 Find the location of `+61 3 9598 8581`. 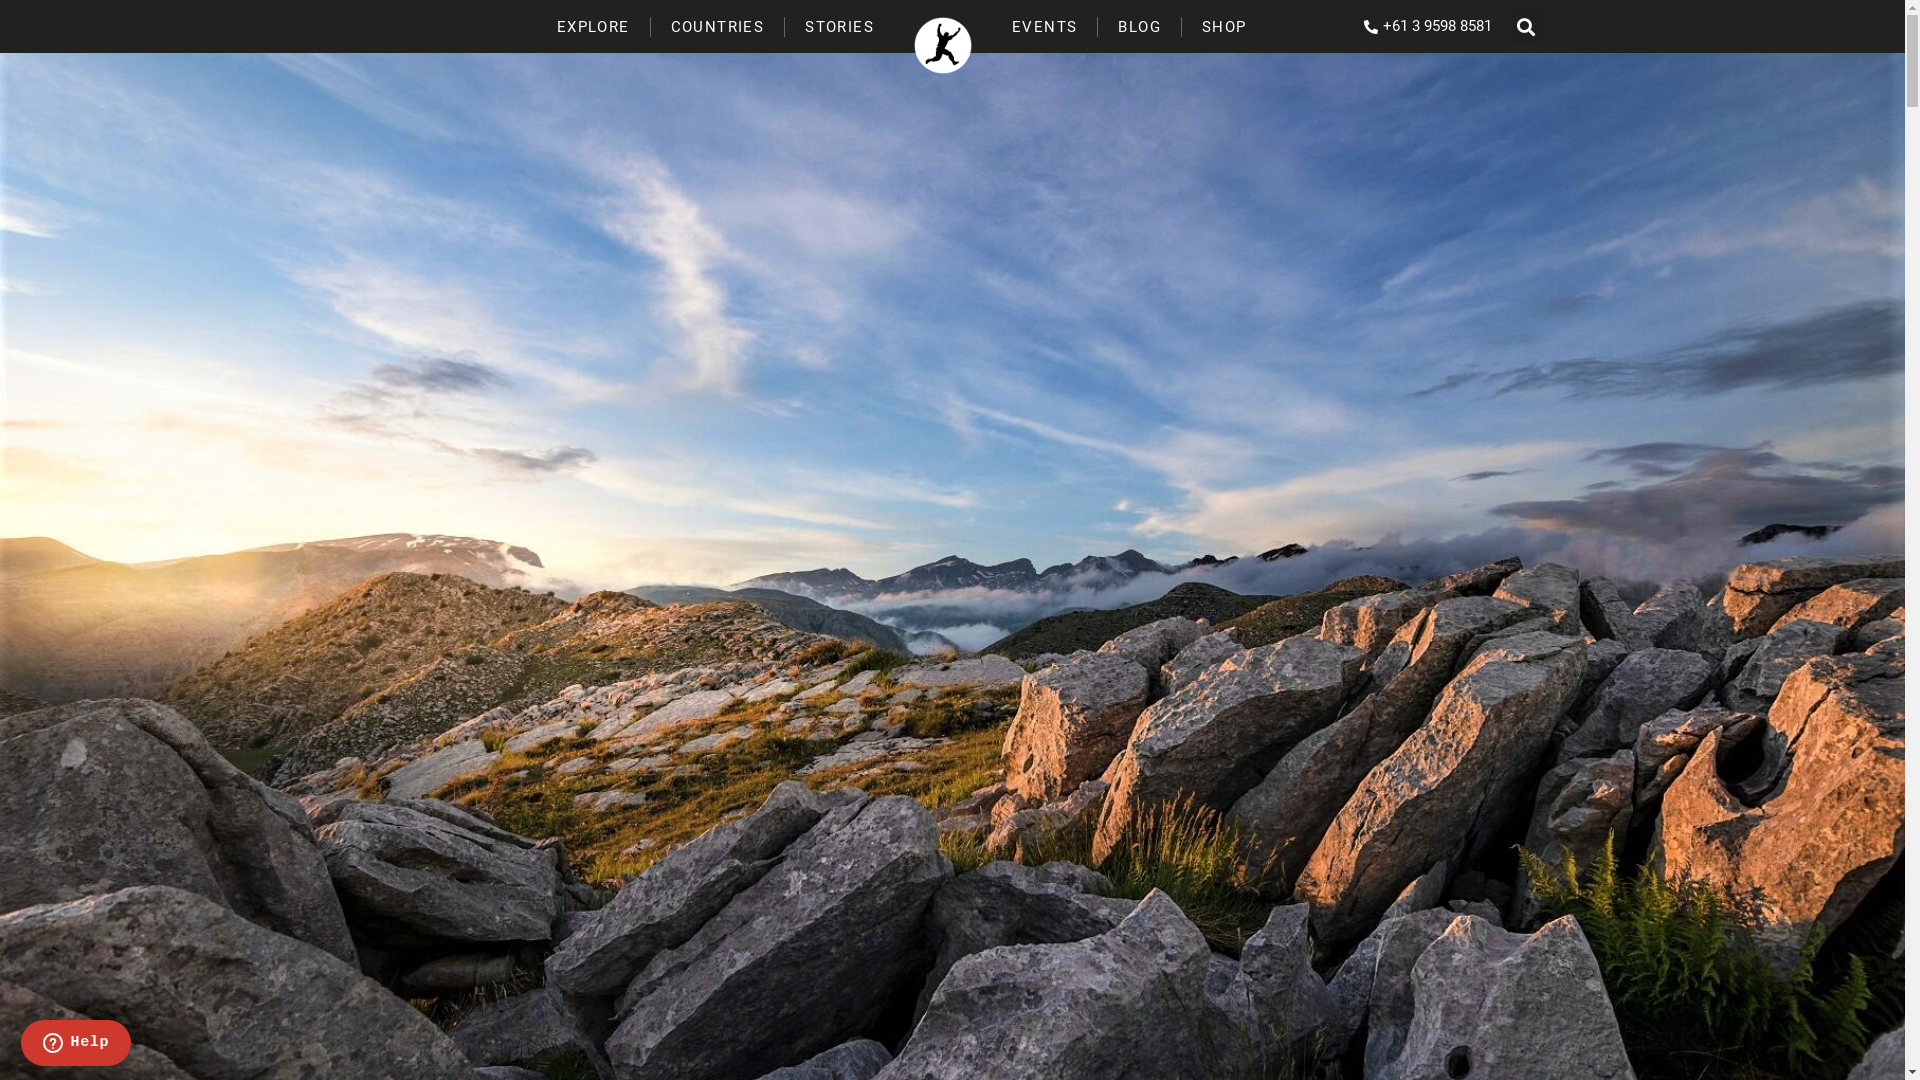

+61 3 9598 8581 is located at coordinates (1420, 26).